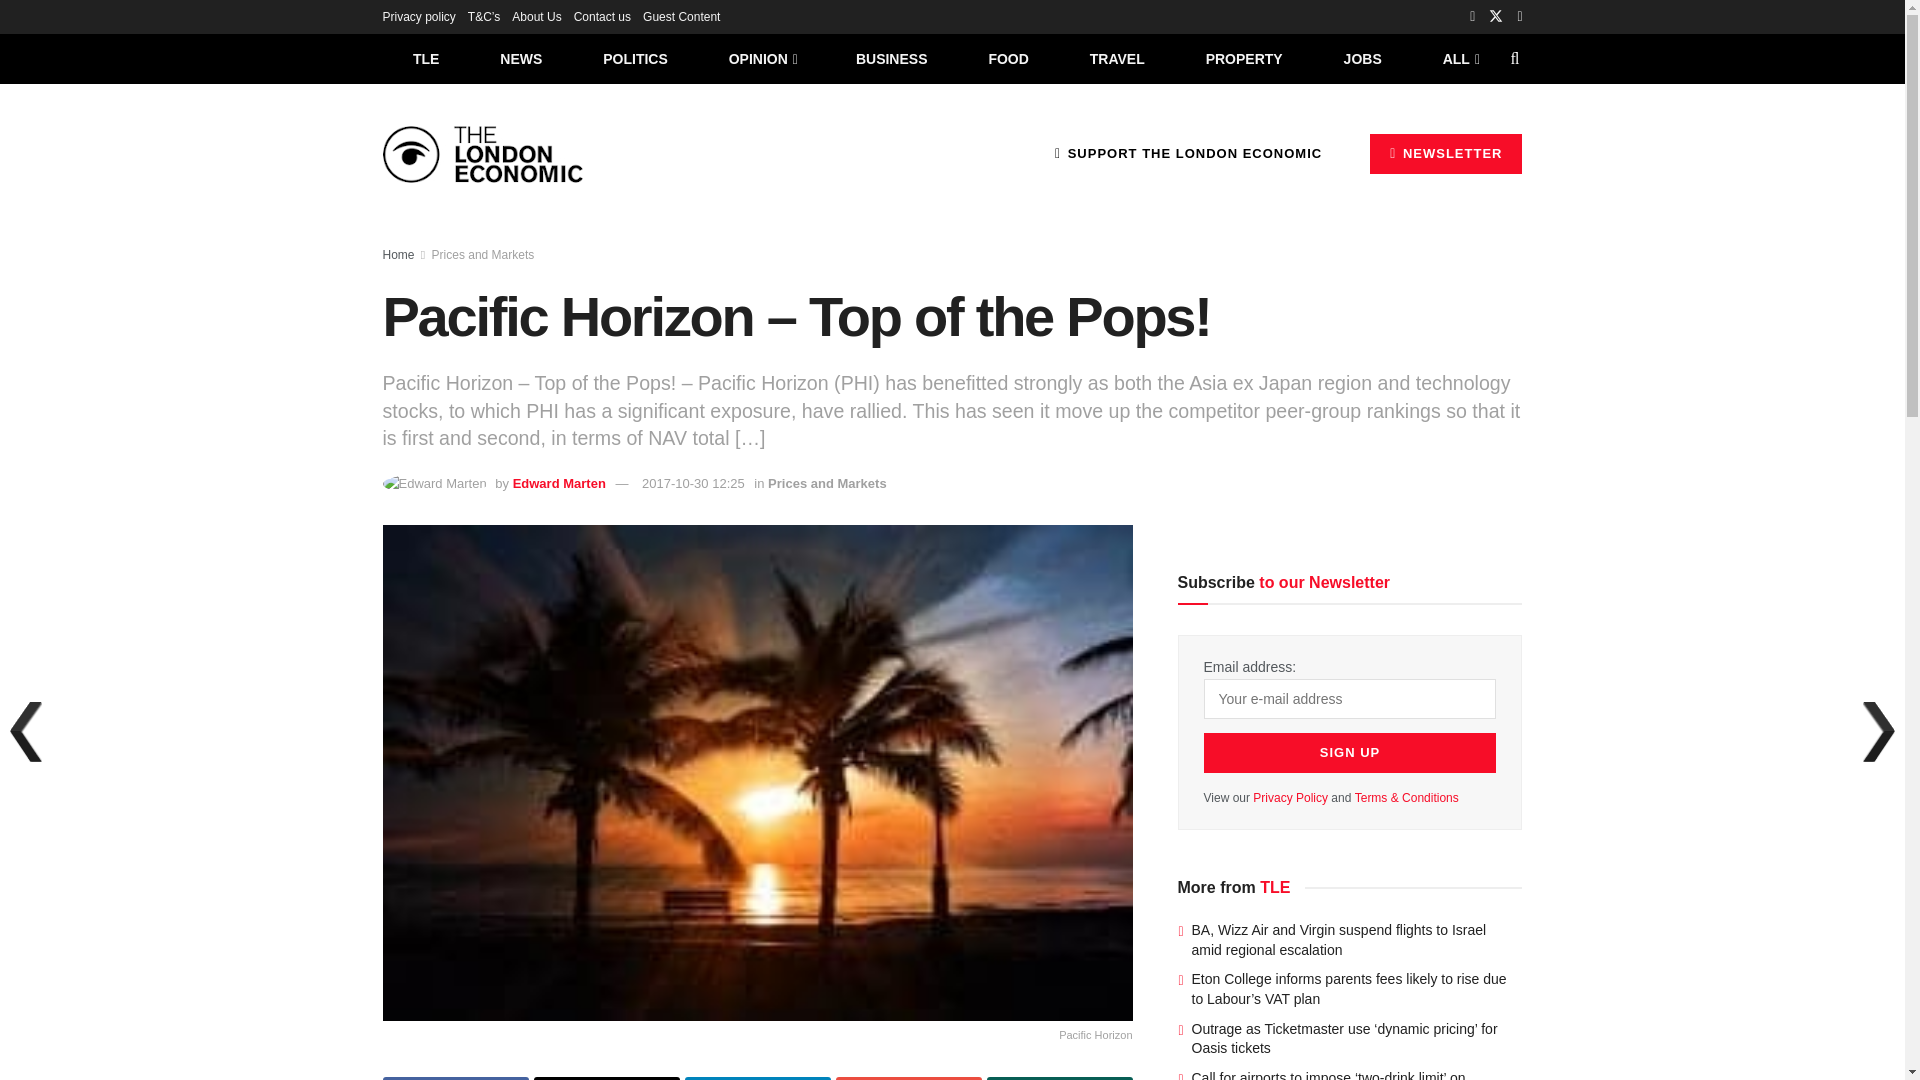  I want to click on JOBS, so click(1362, 58).